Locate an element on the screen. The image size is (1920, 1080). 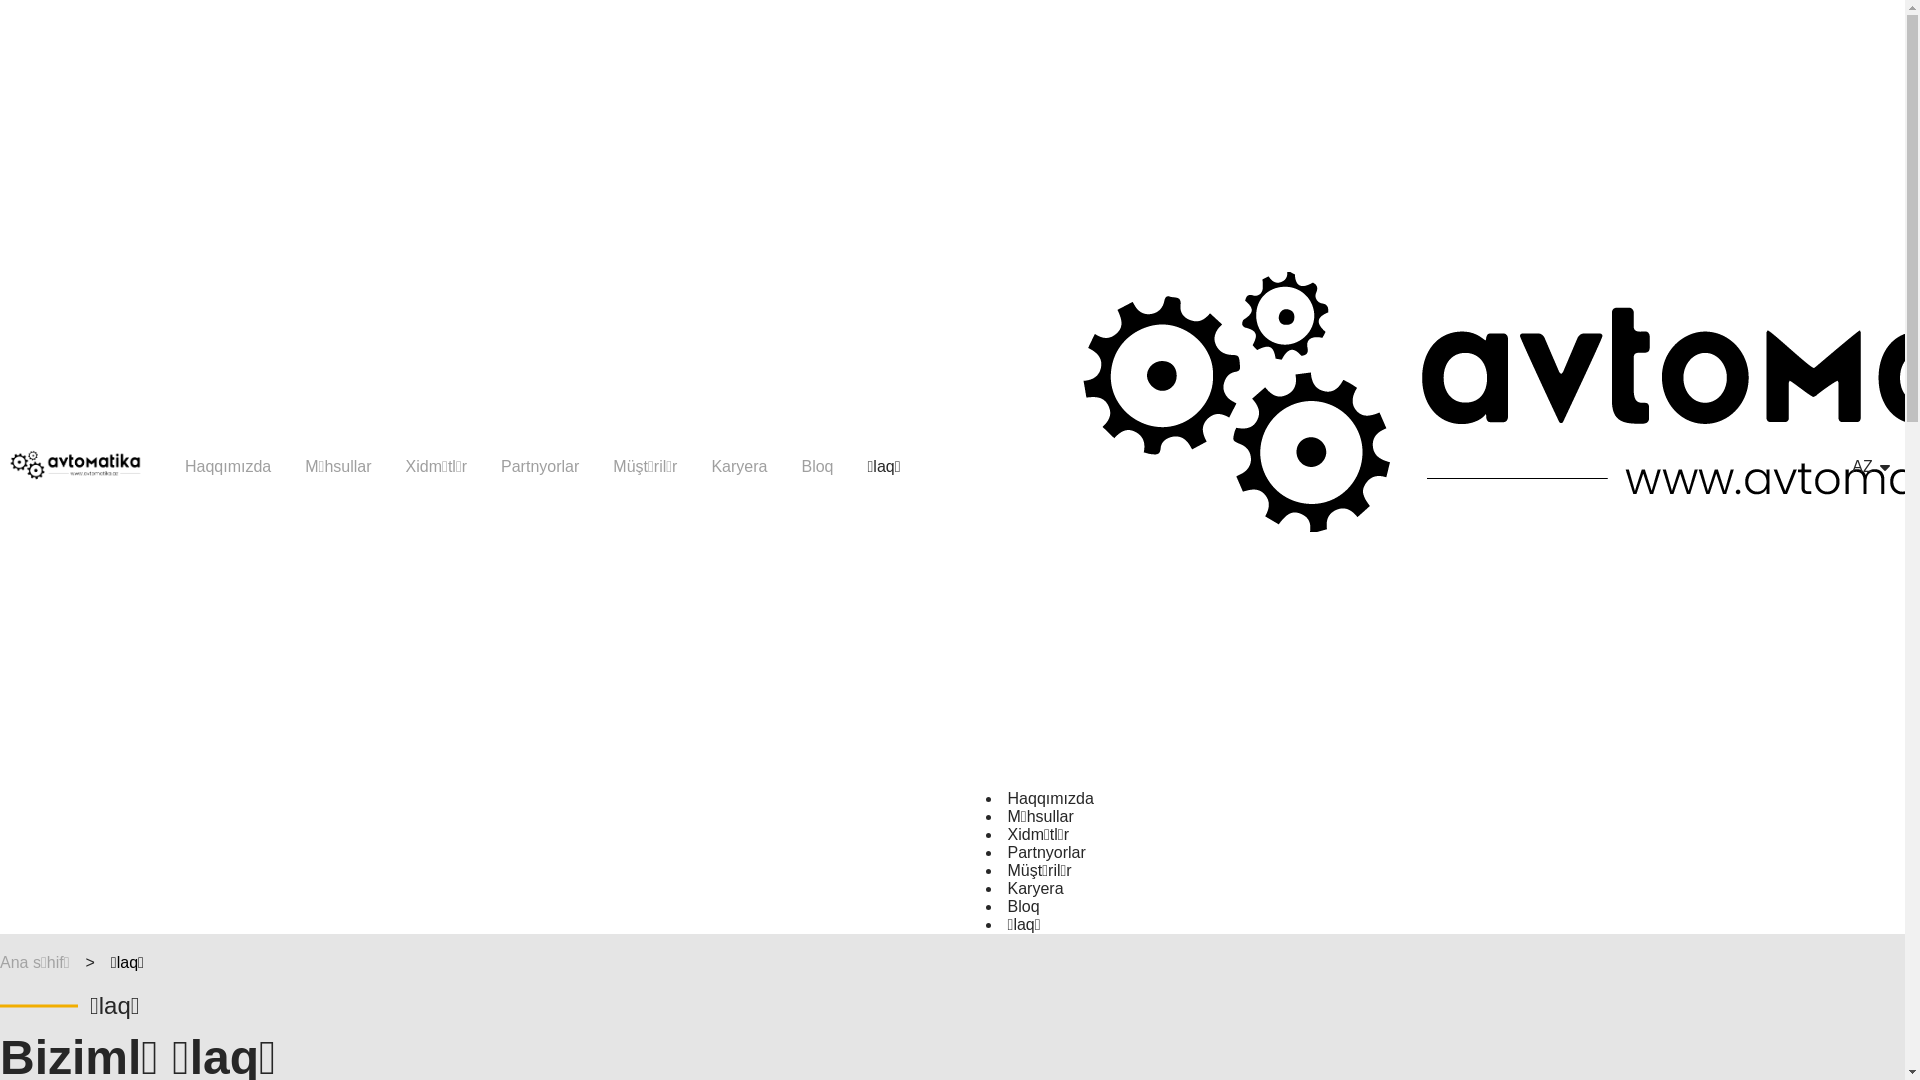
Partnyorlar is located at coordinates (1047, 852).